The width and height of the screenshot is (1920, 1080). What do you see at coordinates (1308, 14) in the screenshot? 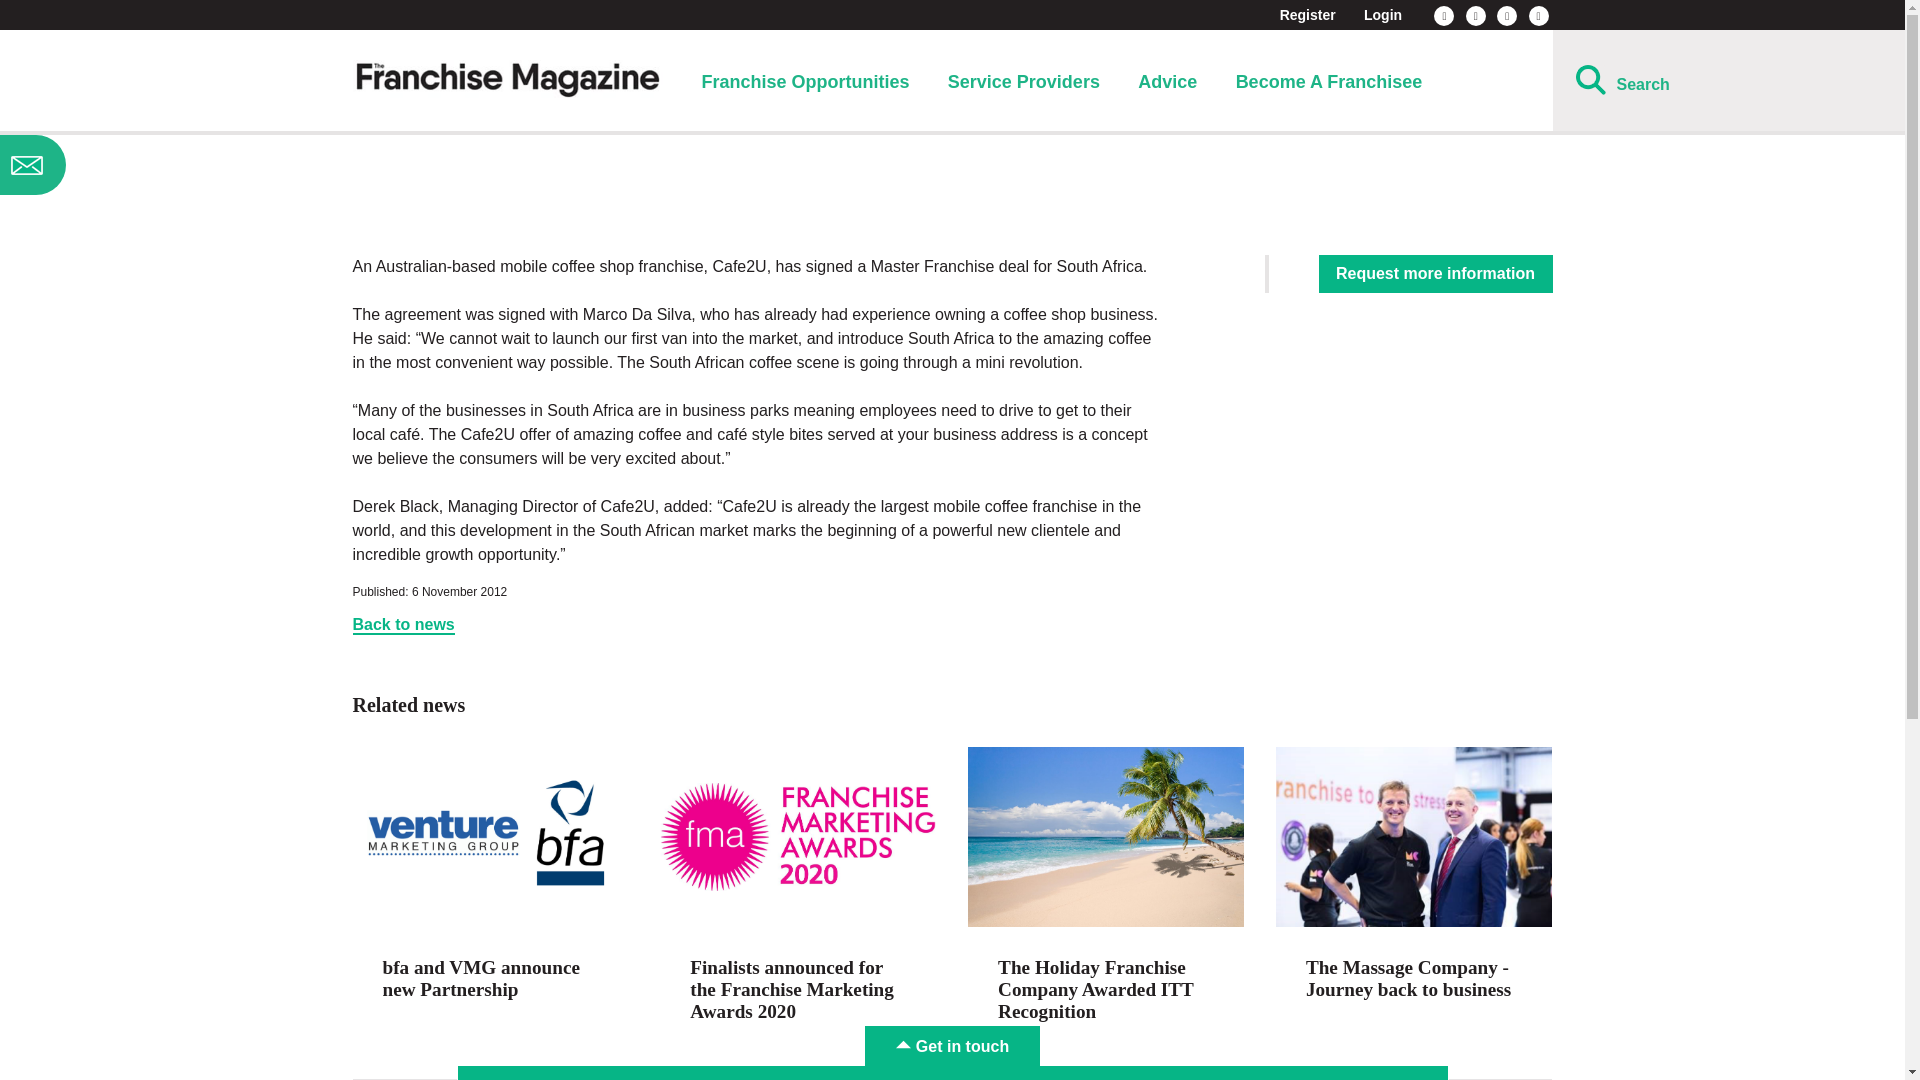
I see `Register` at bounding box center [1308, 14].